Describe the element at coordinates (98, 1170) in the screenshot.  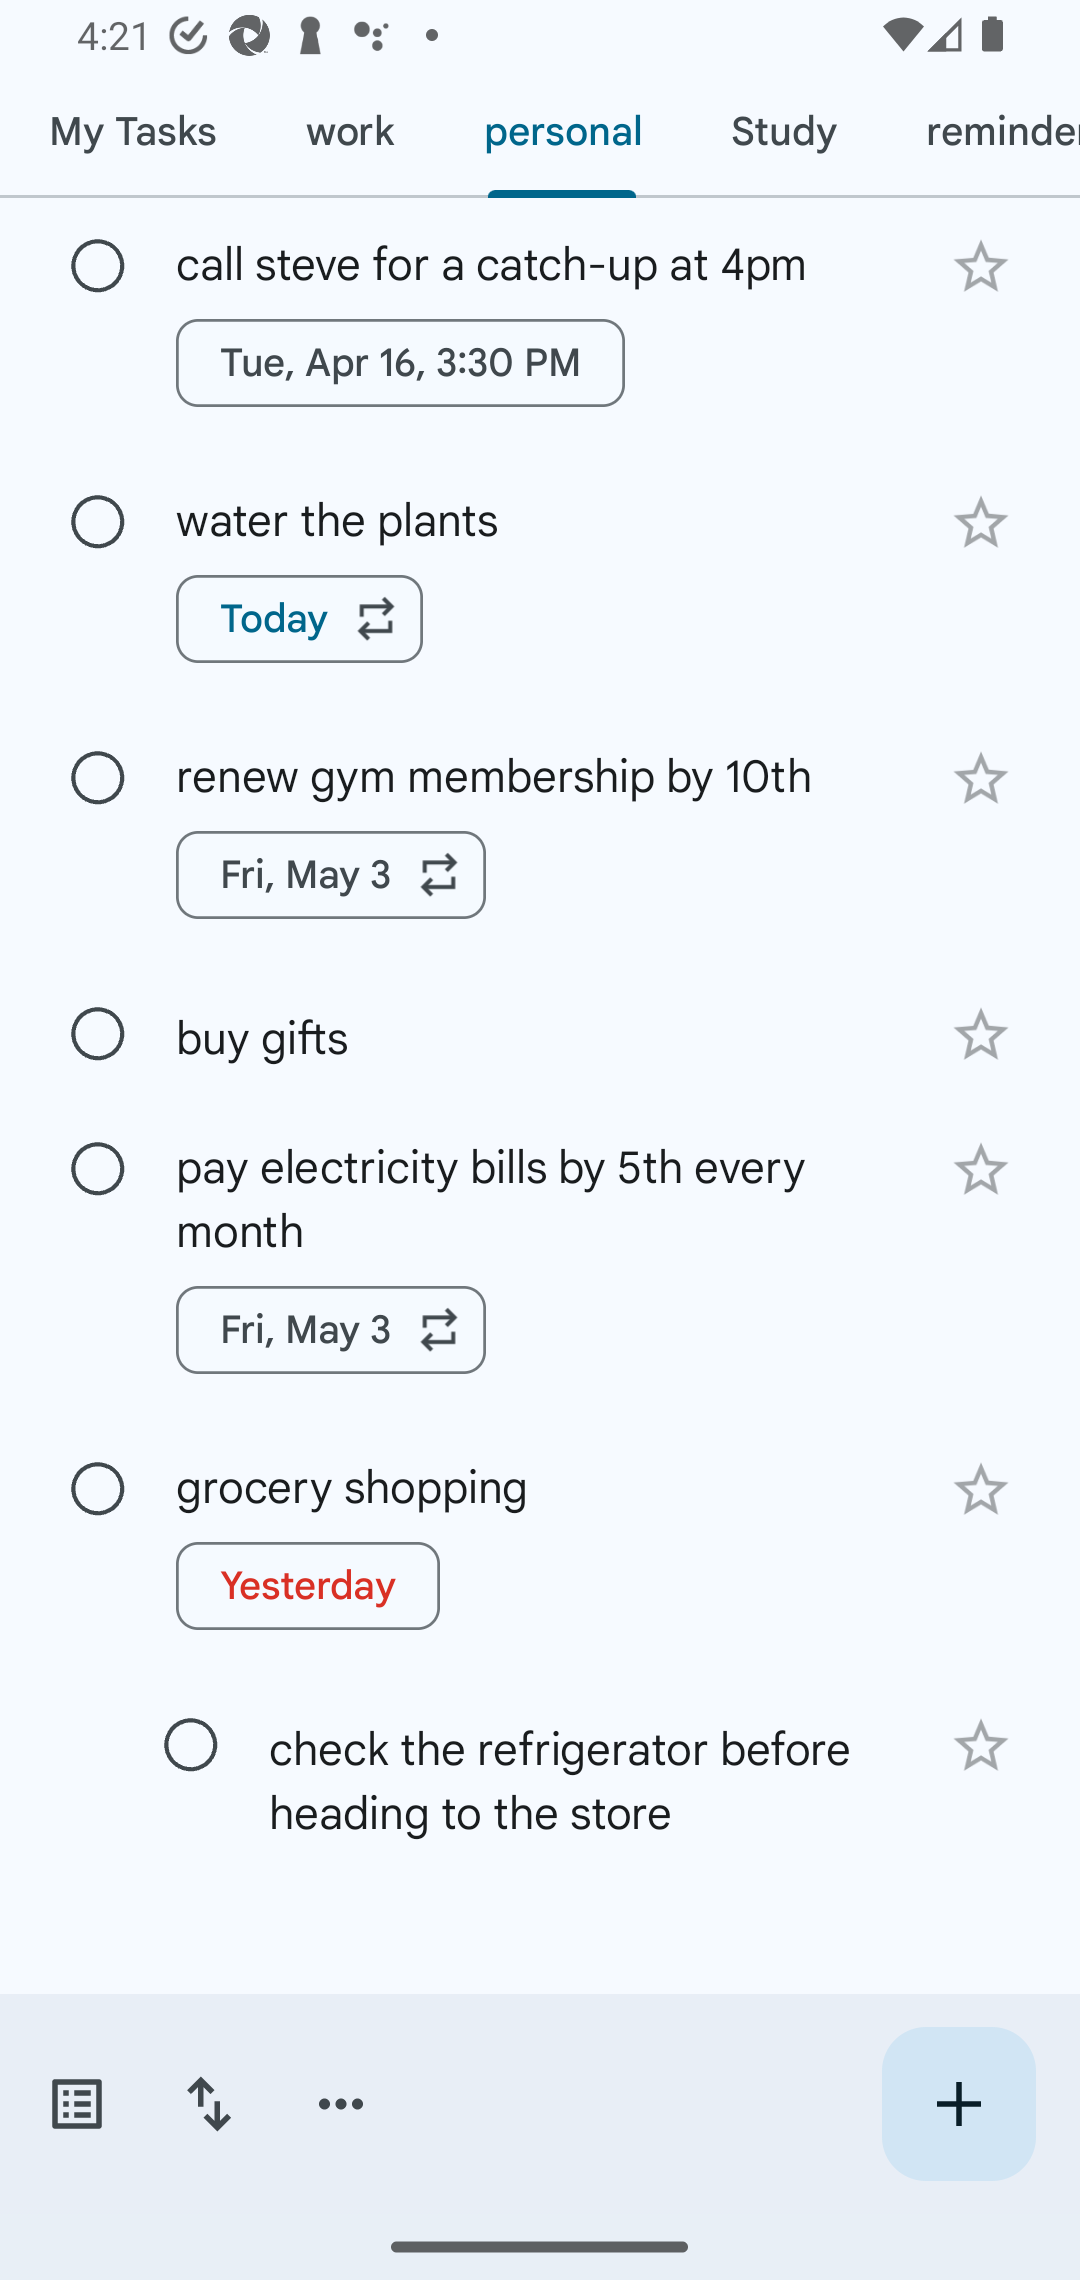
I see `Mark as complete` at that location.